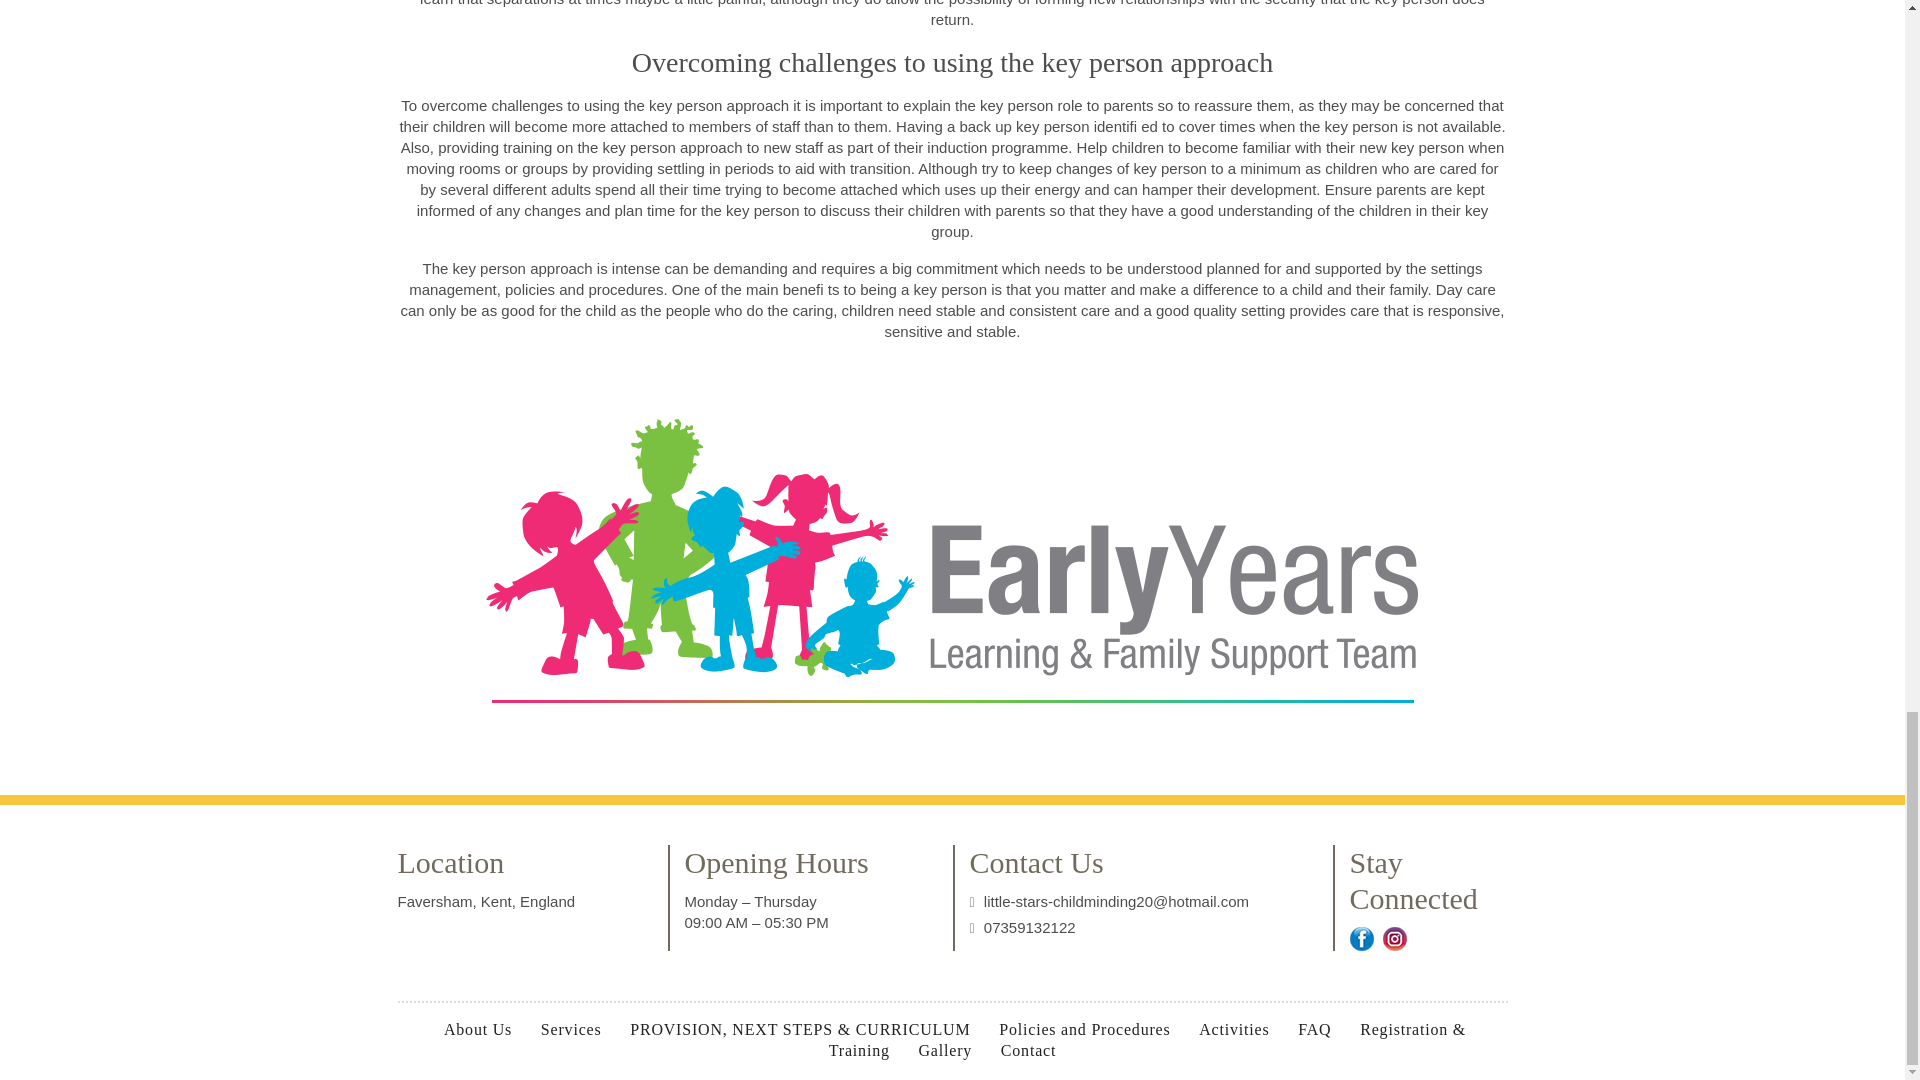 The image size is (1920, 1080). What do you see at coordinates (1314, 1030) in the screenshot?
I see `FAQ` at bounding box center [1314, 1030].